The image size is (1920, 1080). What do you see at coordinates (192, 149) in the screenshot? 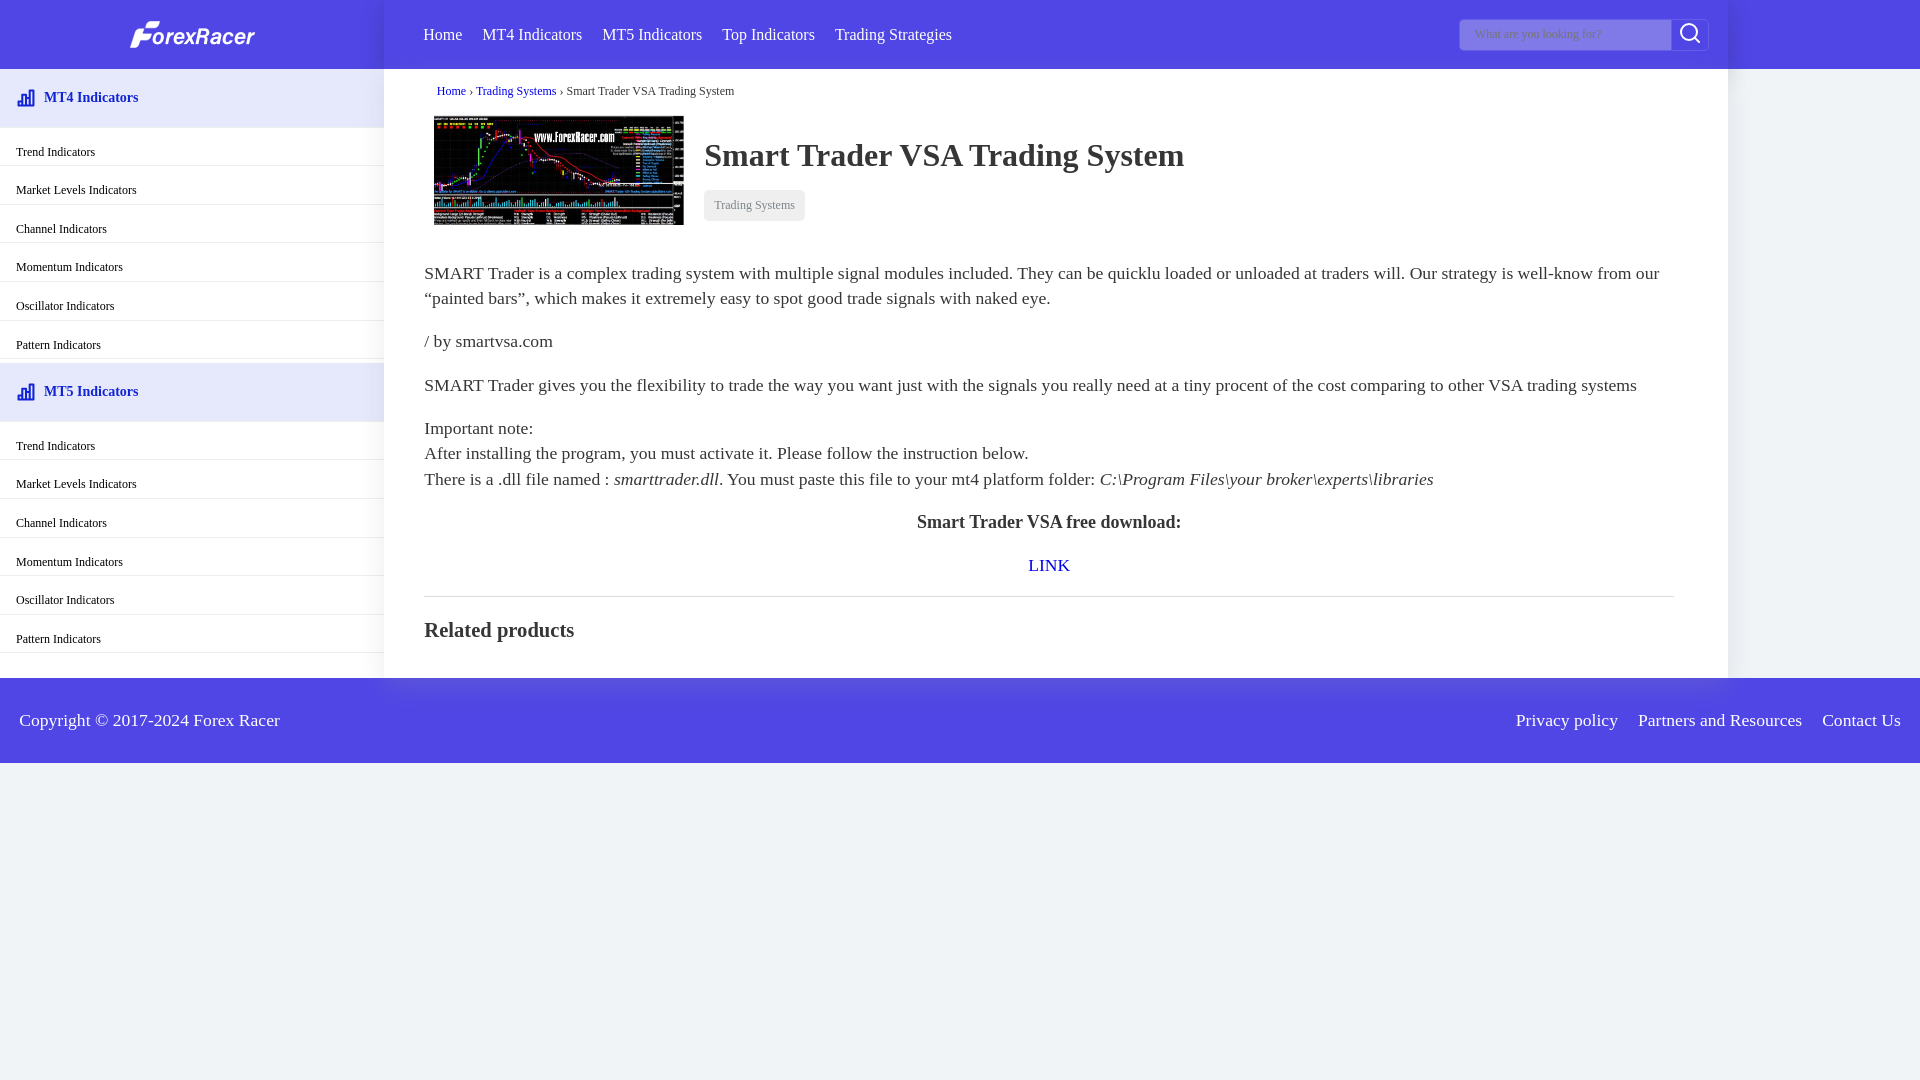
I see `Trend Indicators` at bounding box center [192, 149].